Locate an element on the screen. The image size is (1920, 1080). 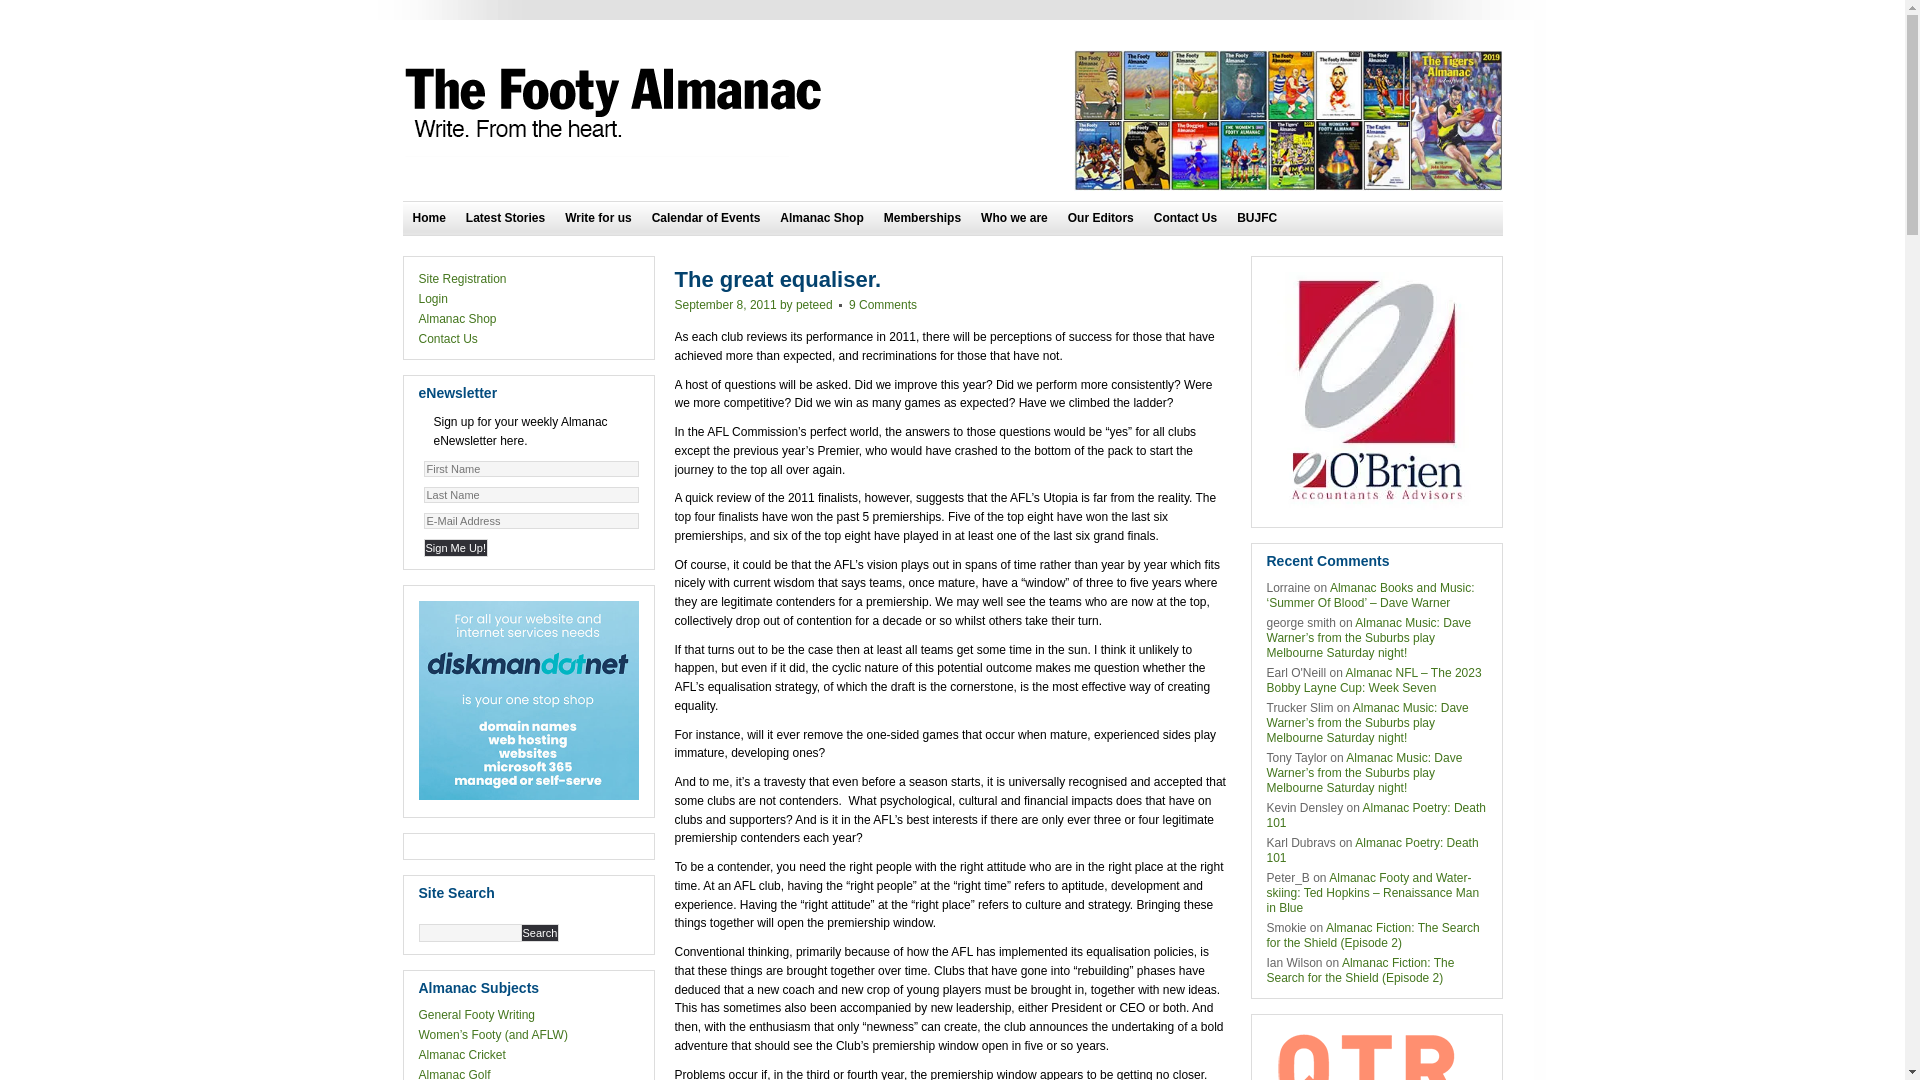
peteed is located at coordinates (814, 304).